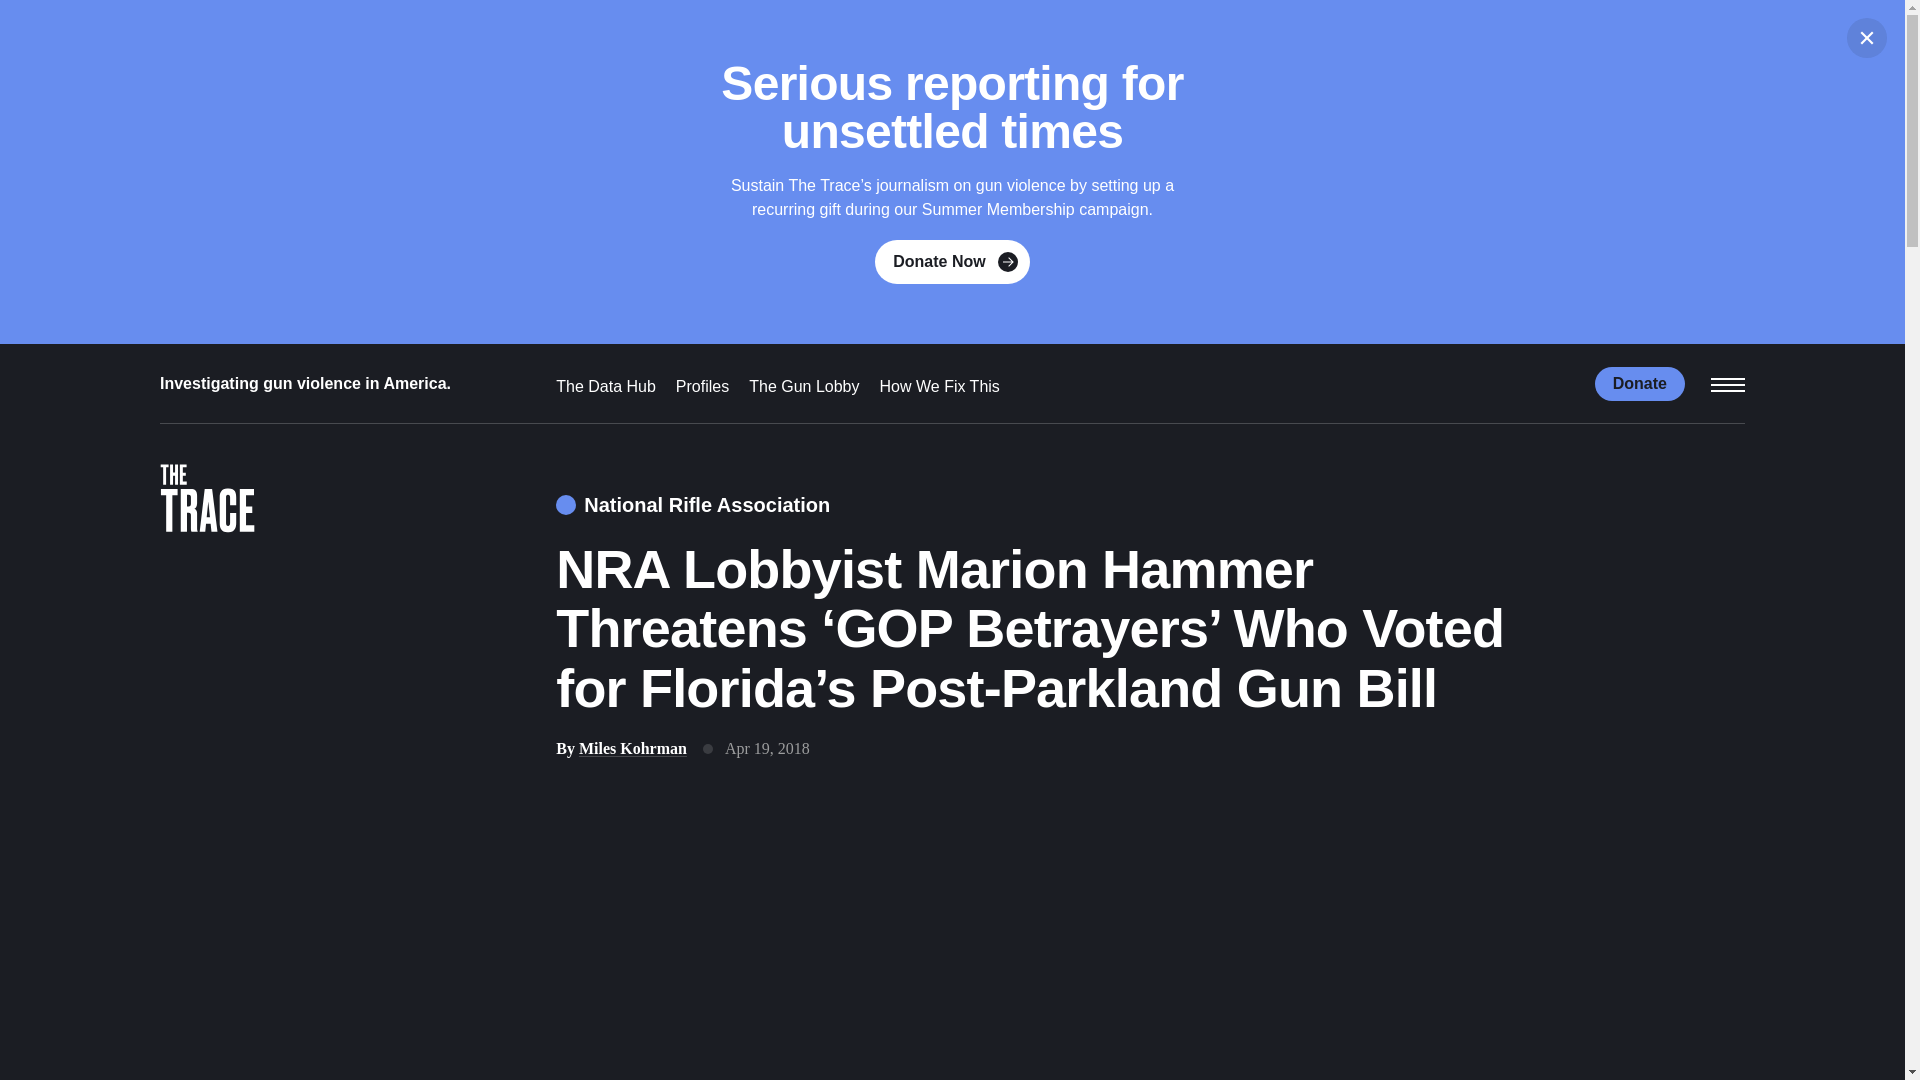  I want to click on Donate, so click(1640, 382).